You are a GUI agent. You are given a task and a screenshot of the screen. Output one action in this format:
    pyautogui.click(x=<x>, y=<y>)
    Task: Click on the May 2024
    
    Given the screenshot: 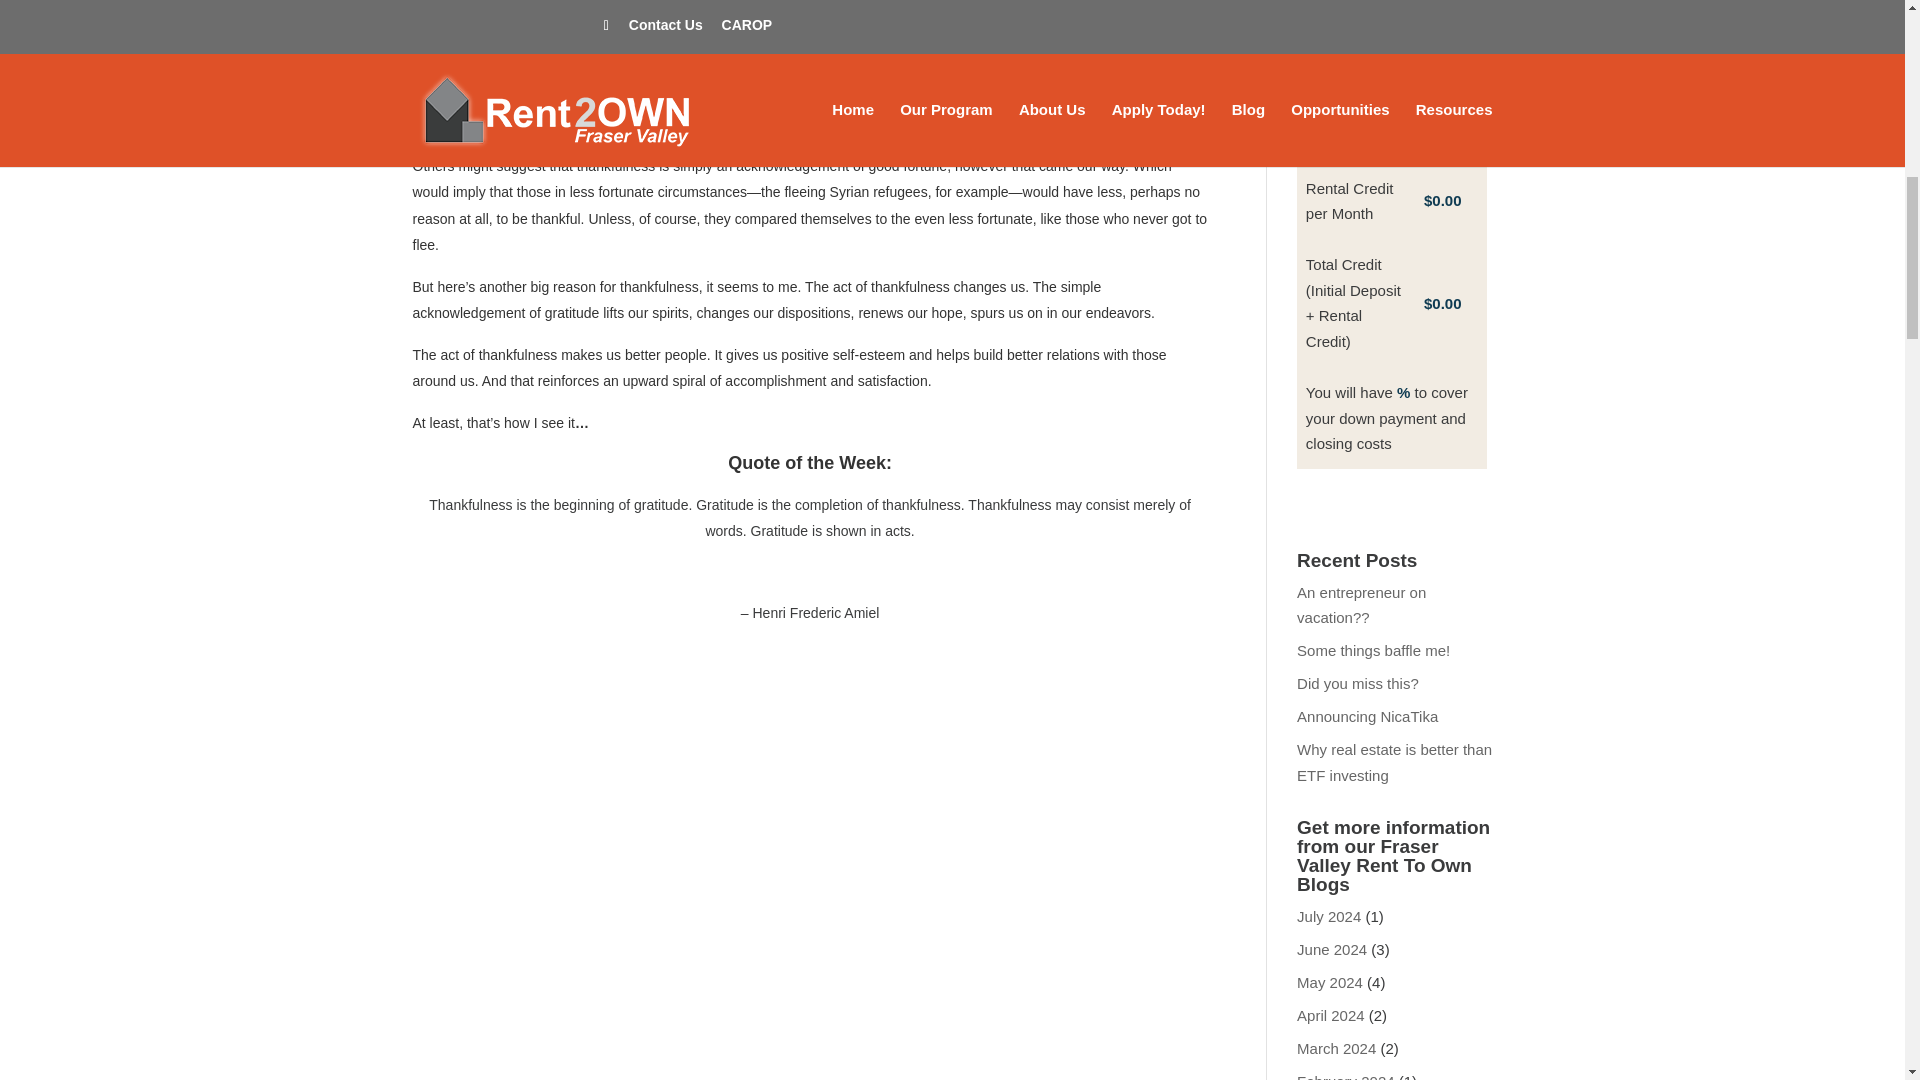 What is the action you would take?
    pyautogui.click(x=1330, y=982)
    